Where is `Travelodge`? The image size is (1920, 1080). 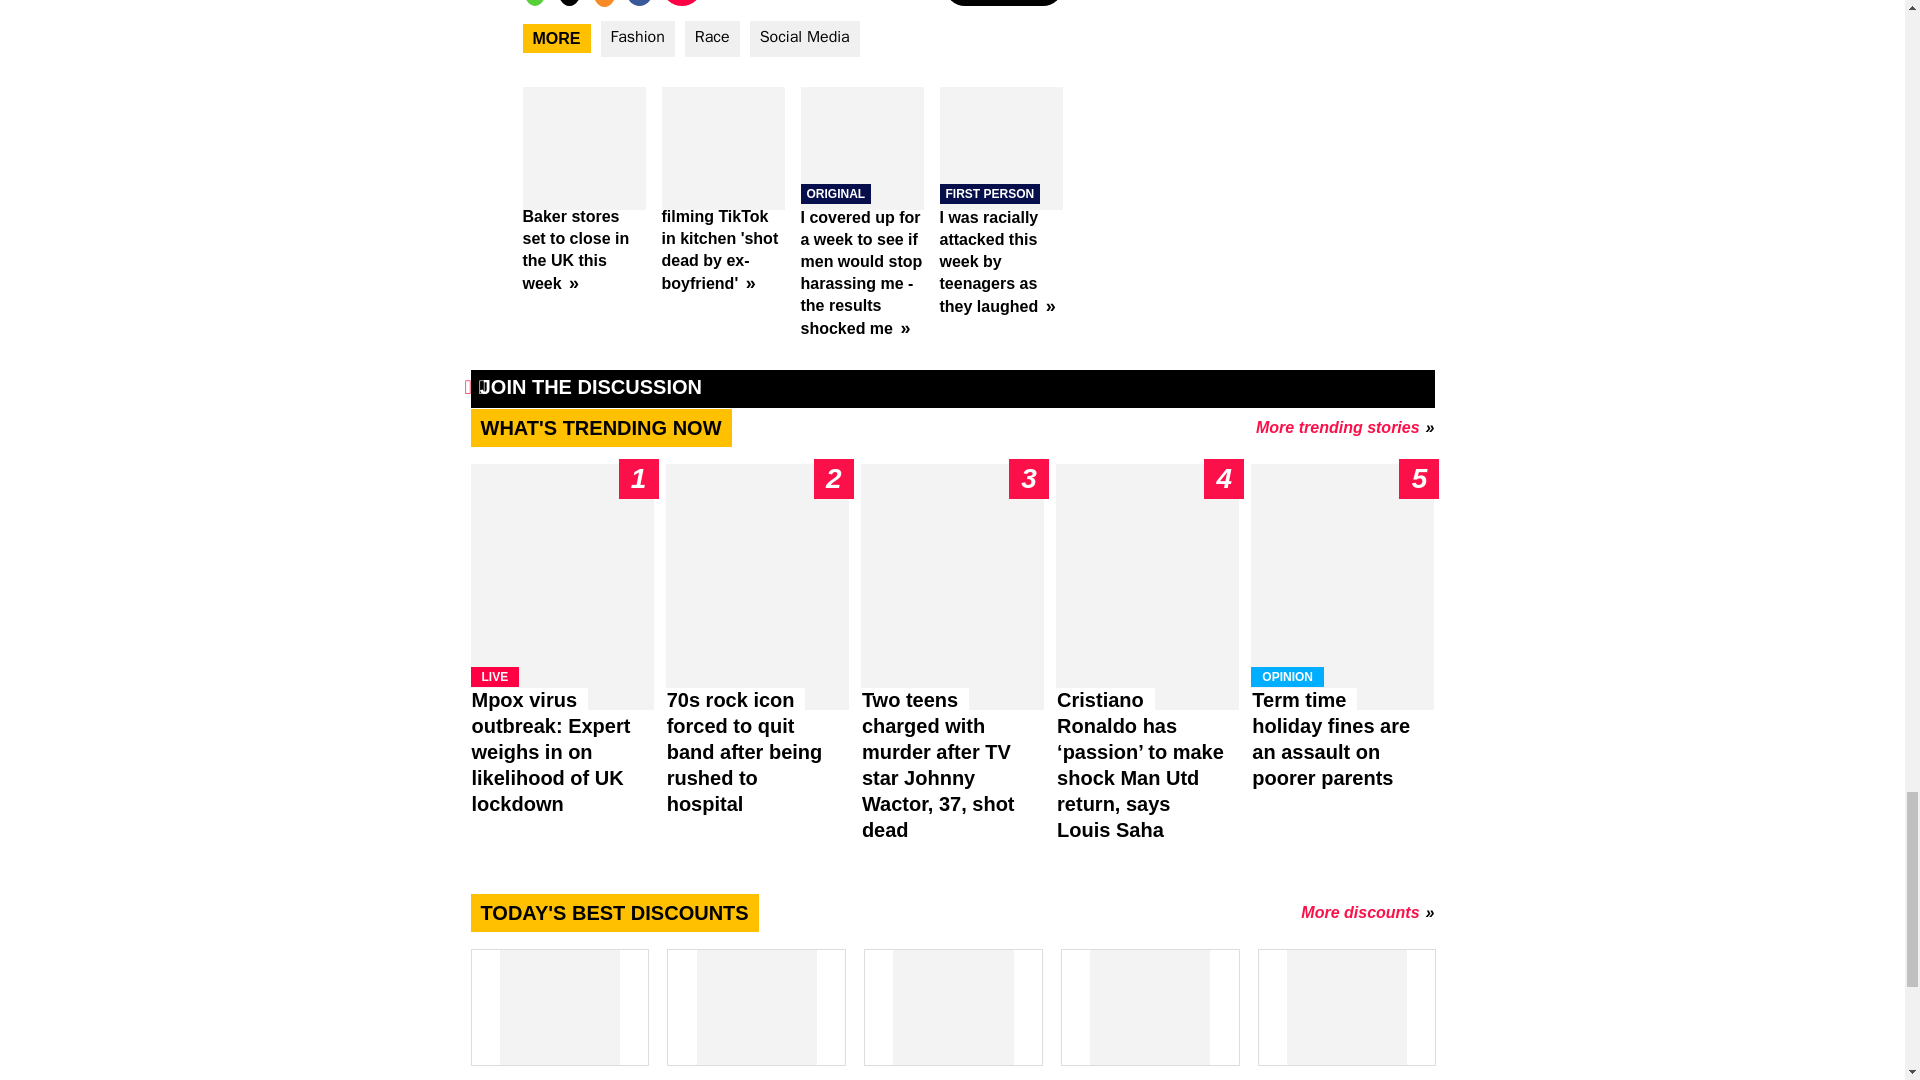
Travelodge is located at coordinates (558, 1014).